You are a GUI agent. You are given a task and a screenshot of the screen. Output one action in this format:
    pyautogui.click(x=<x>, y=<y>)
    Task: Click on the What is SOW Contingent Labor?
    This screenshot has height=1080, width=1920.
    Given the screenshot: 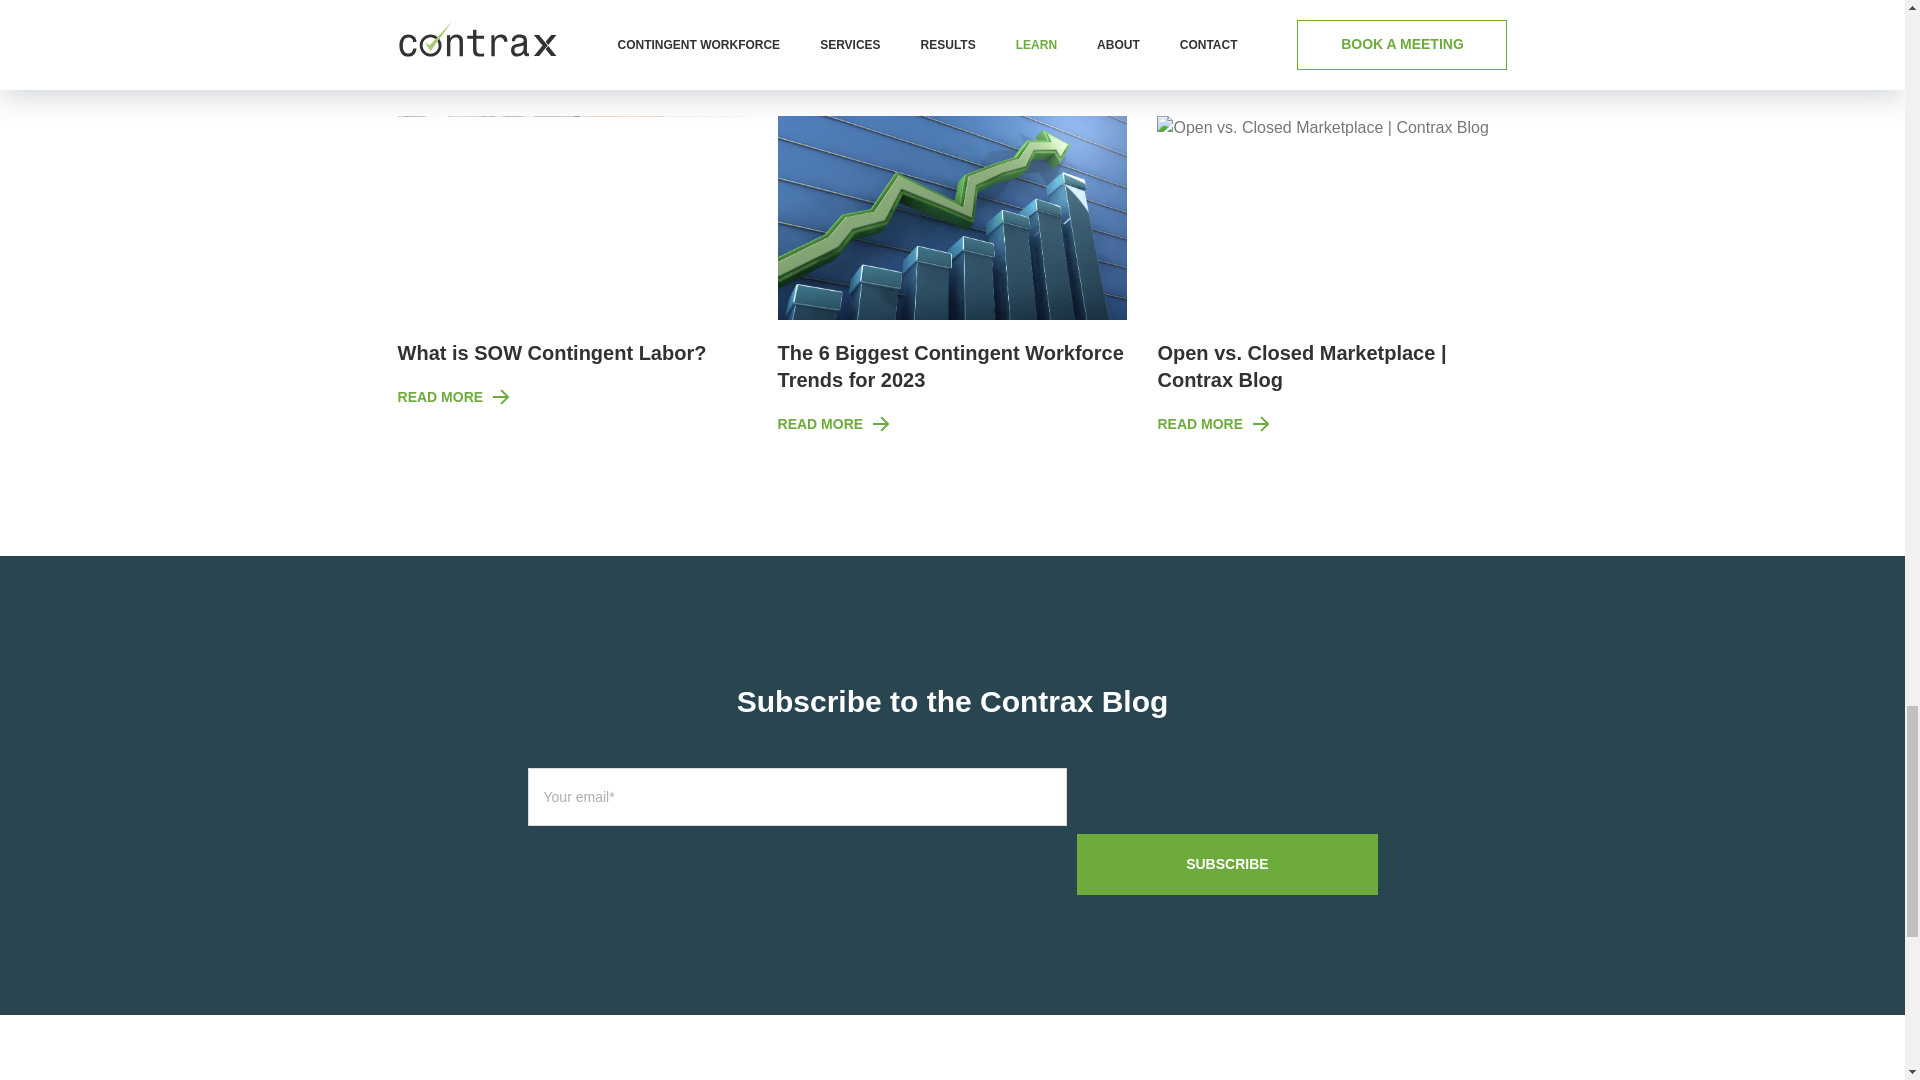 What is the action you would take?
    pyautogui.click(x=552, y=352)
    